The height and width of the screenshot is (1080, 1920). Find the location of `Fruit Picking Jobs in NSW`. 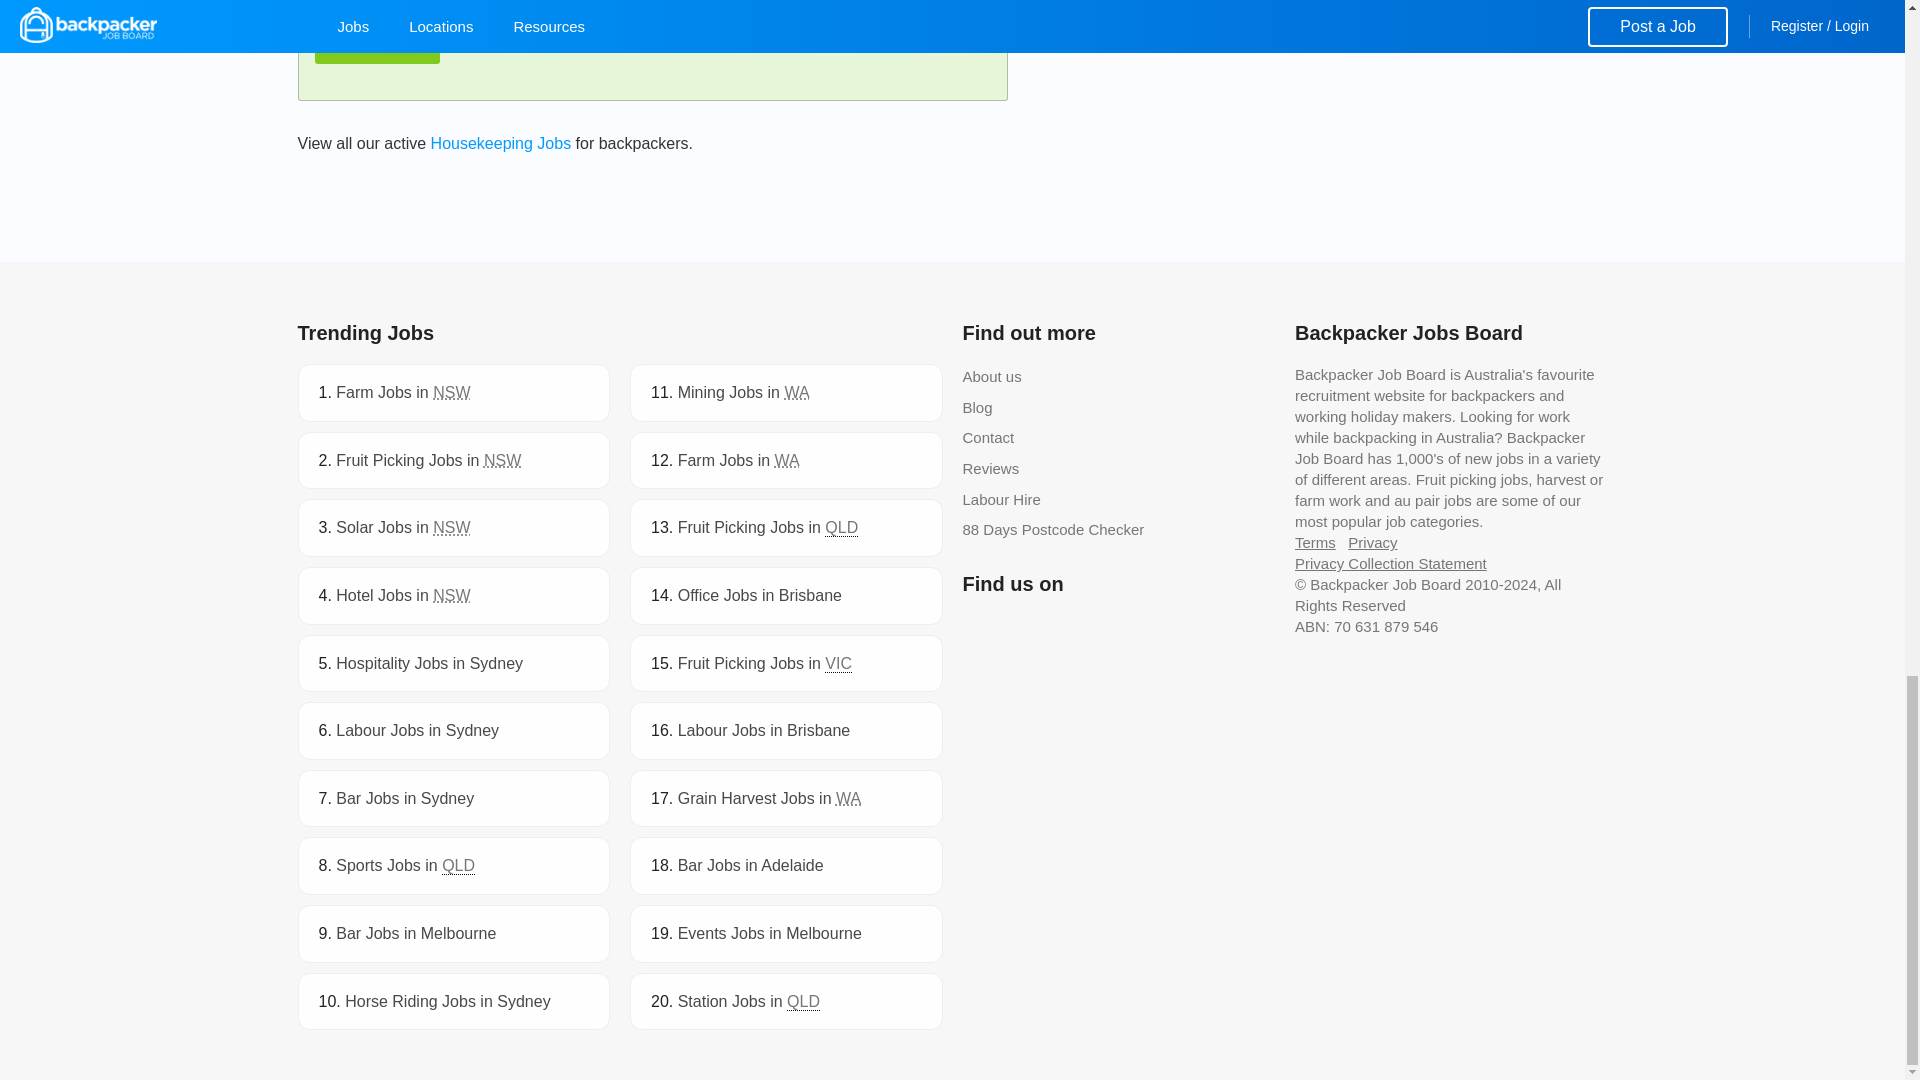

Fruit Picking Jobs in NSW is located at coordinates (428, 460).